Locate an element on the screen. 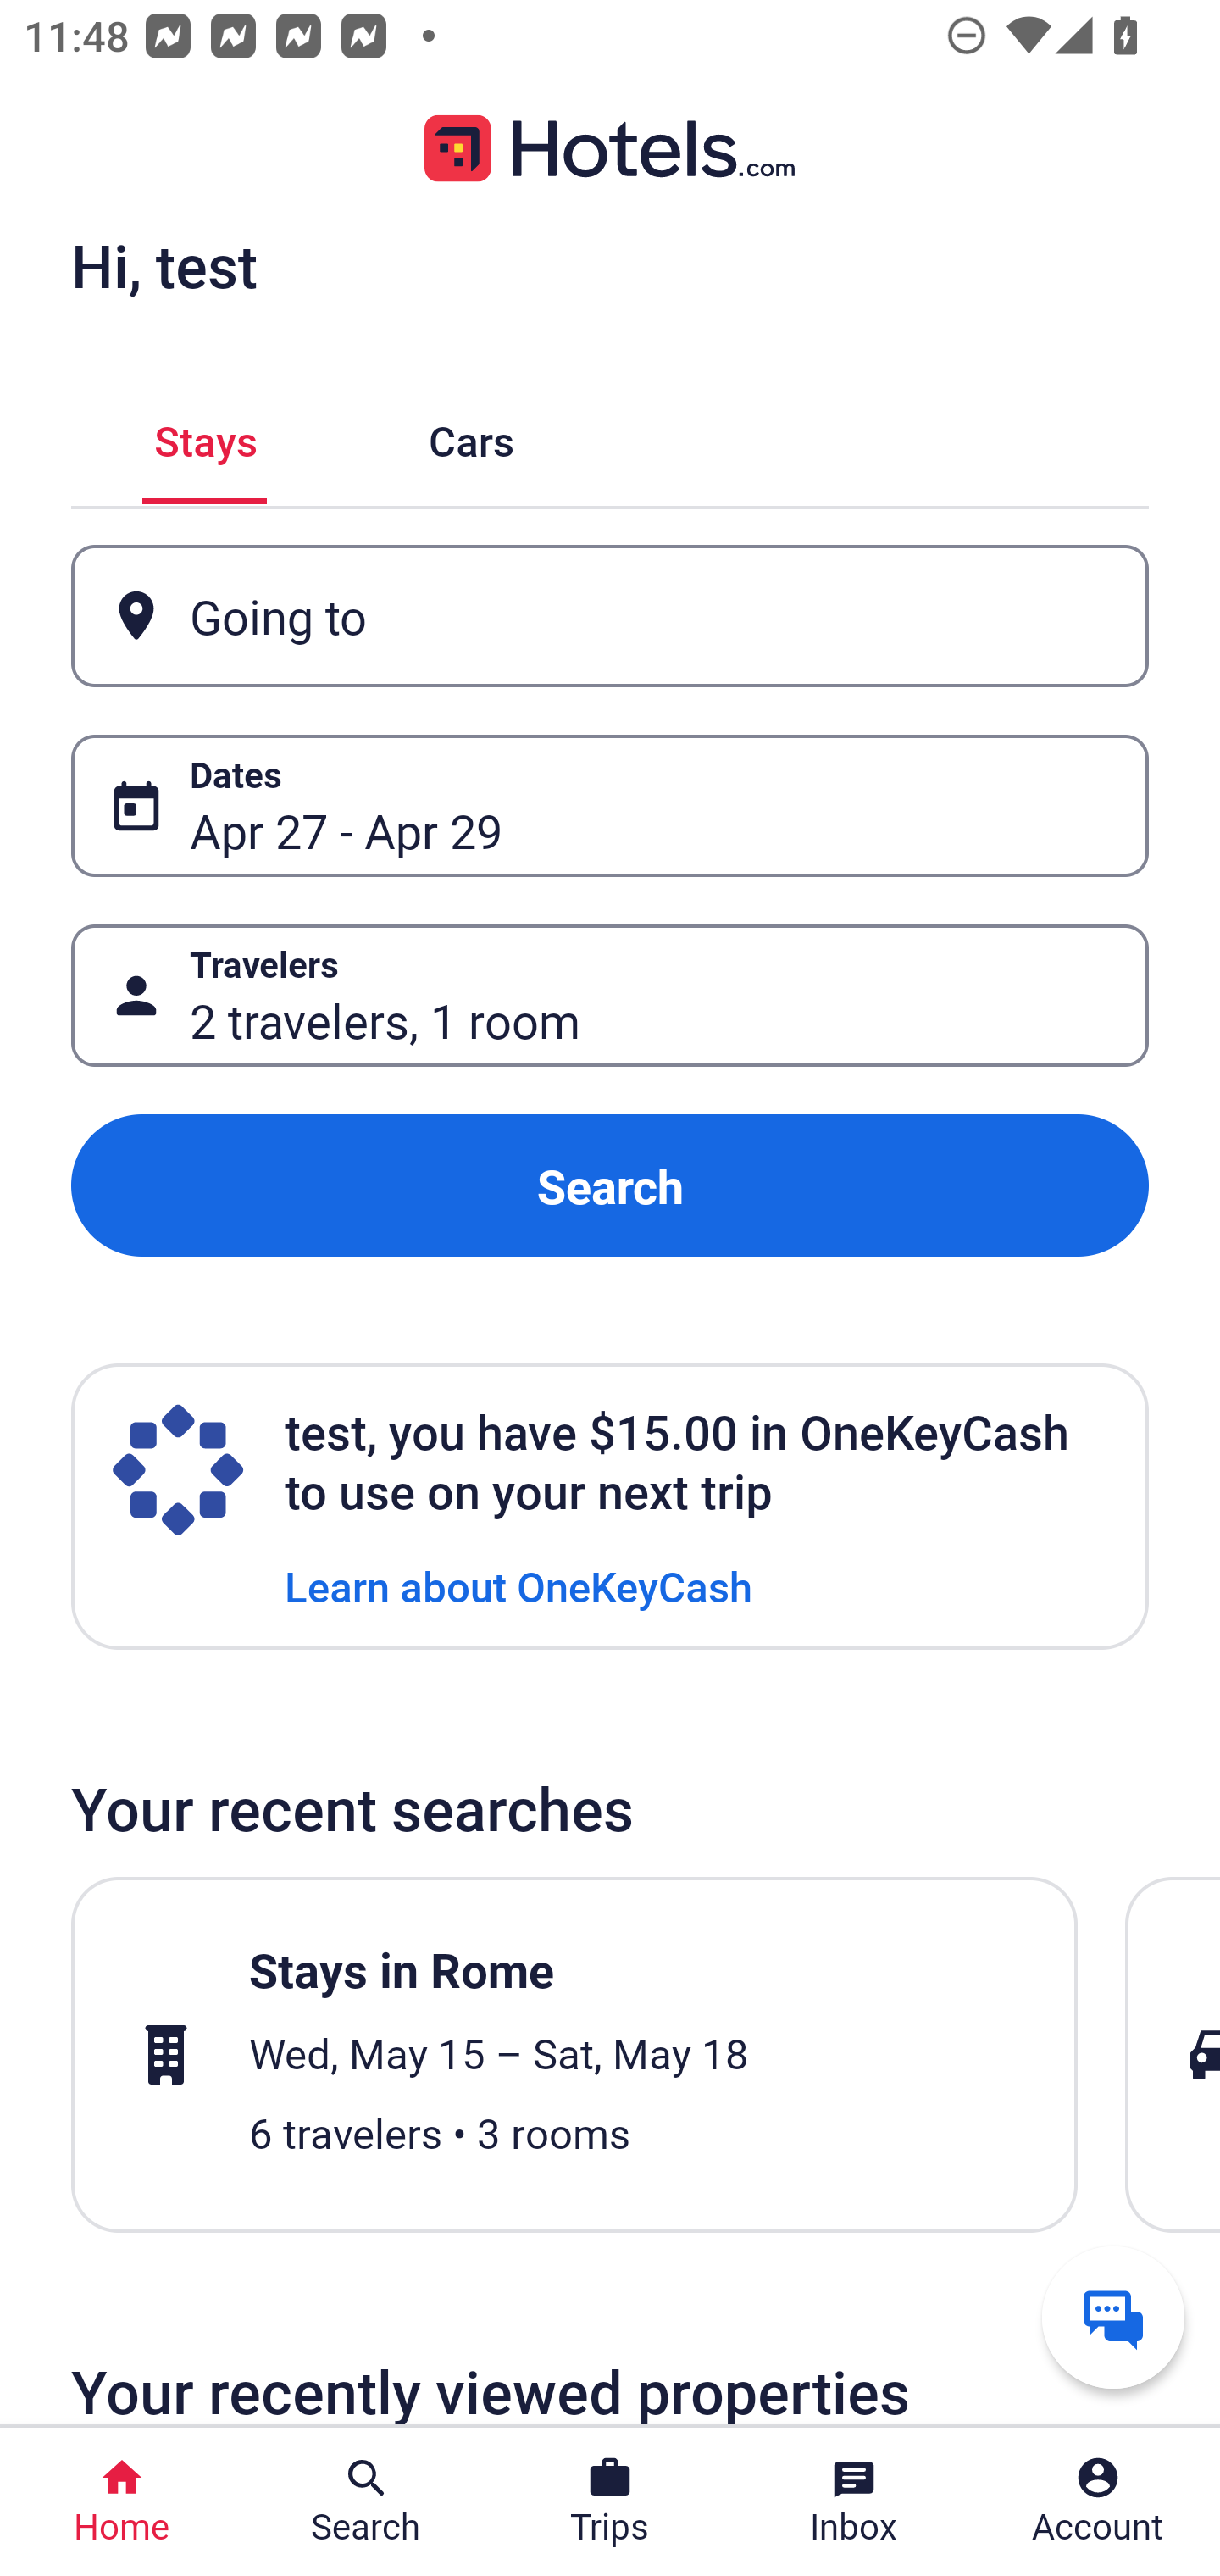 The height and width of the screenshot is (2576, 1220). Account Profile. Button is located at coordinates (1098, 2501).